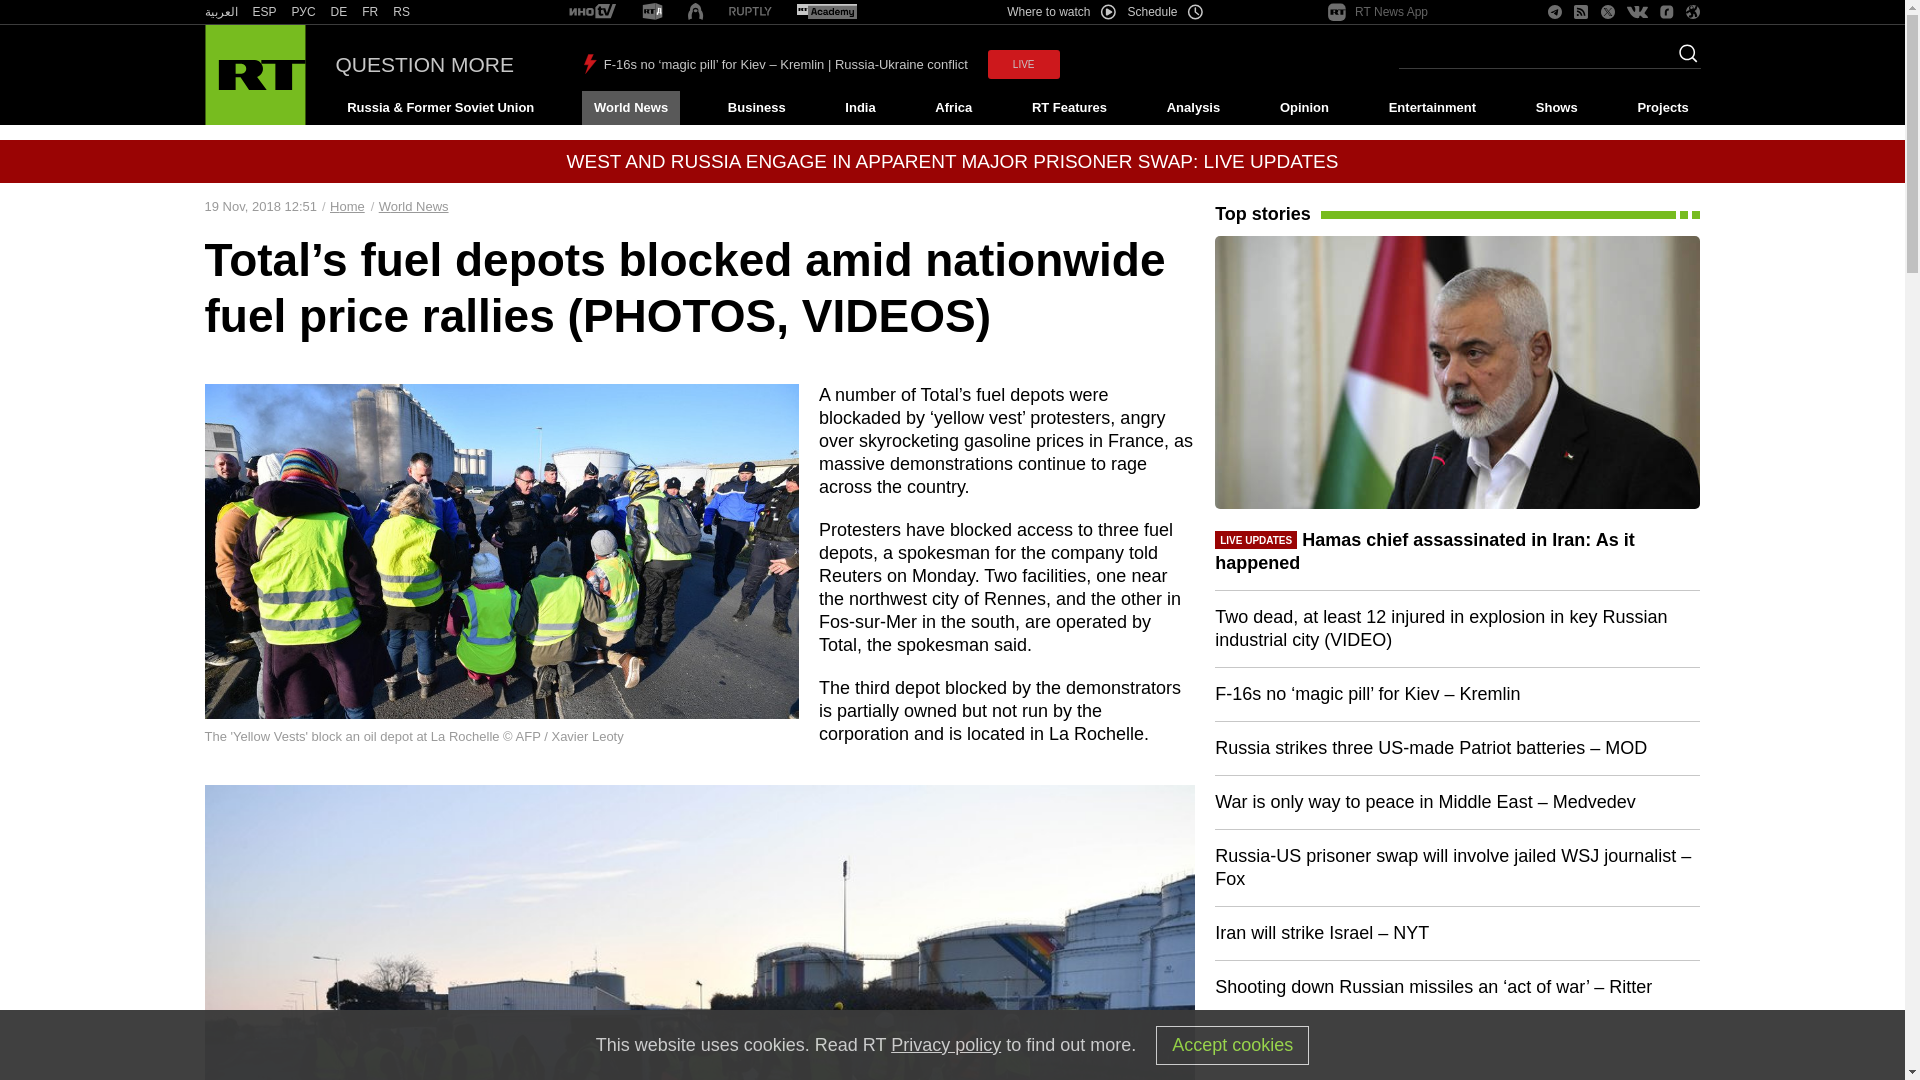 This screenshot has width=1920, height=1080. I want to click on India, so click(860, 108).